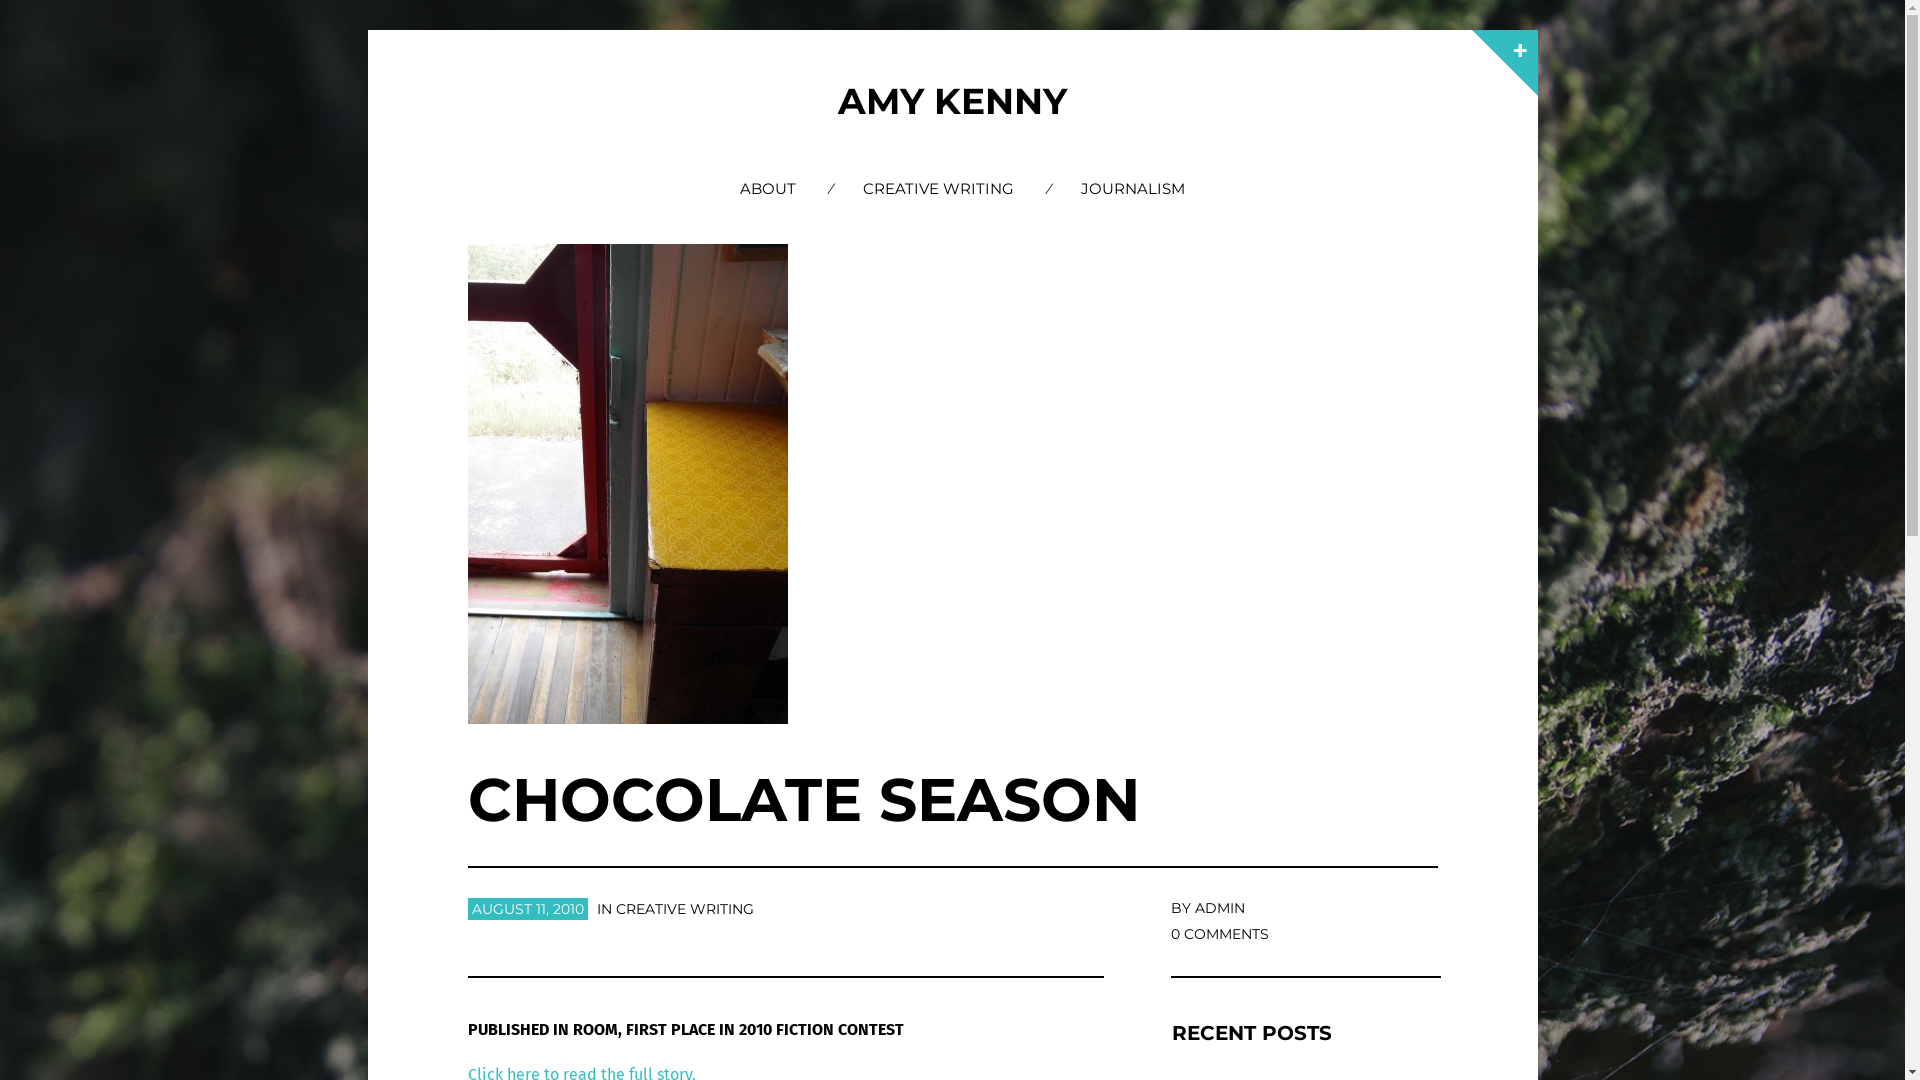 The height and width of the screenshot is (1080, 1920). Describe the element at coordinates (1133, 188) in the screenshot. I see `JOURNALISM` at that location.